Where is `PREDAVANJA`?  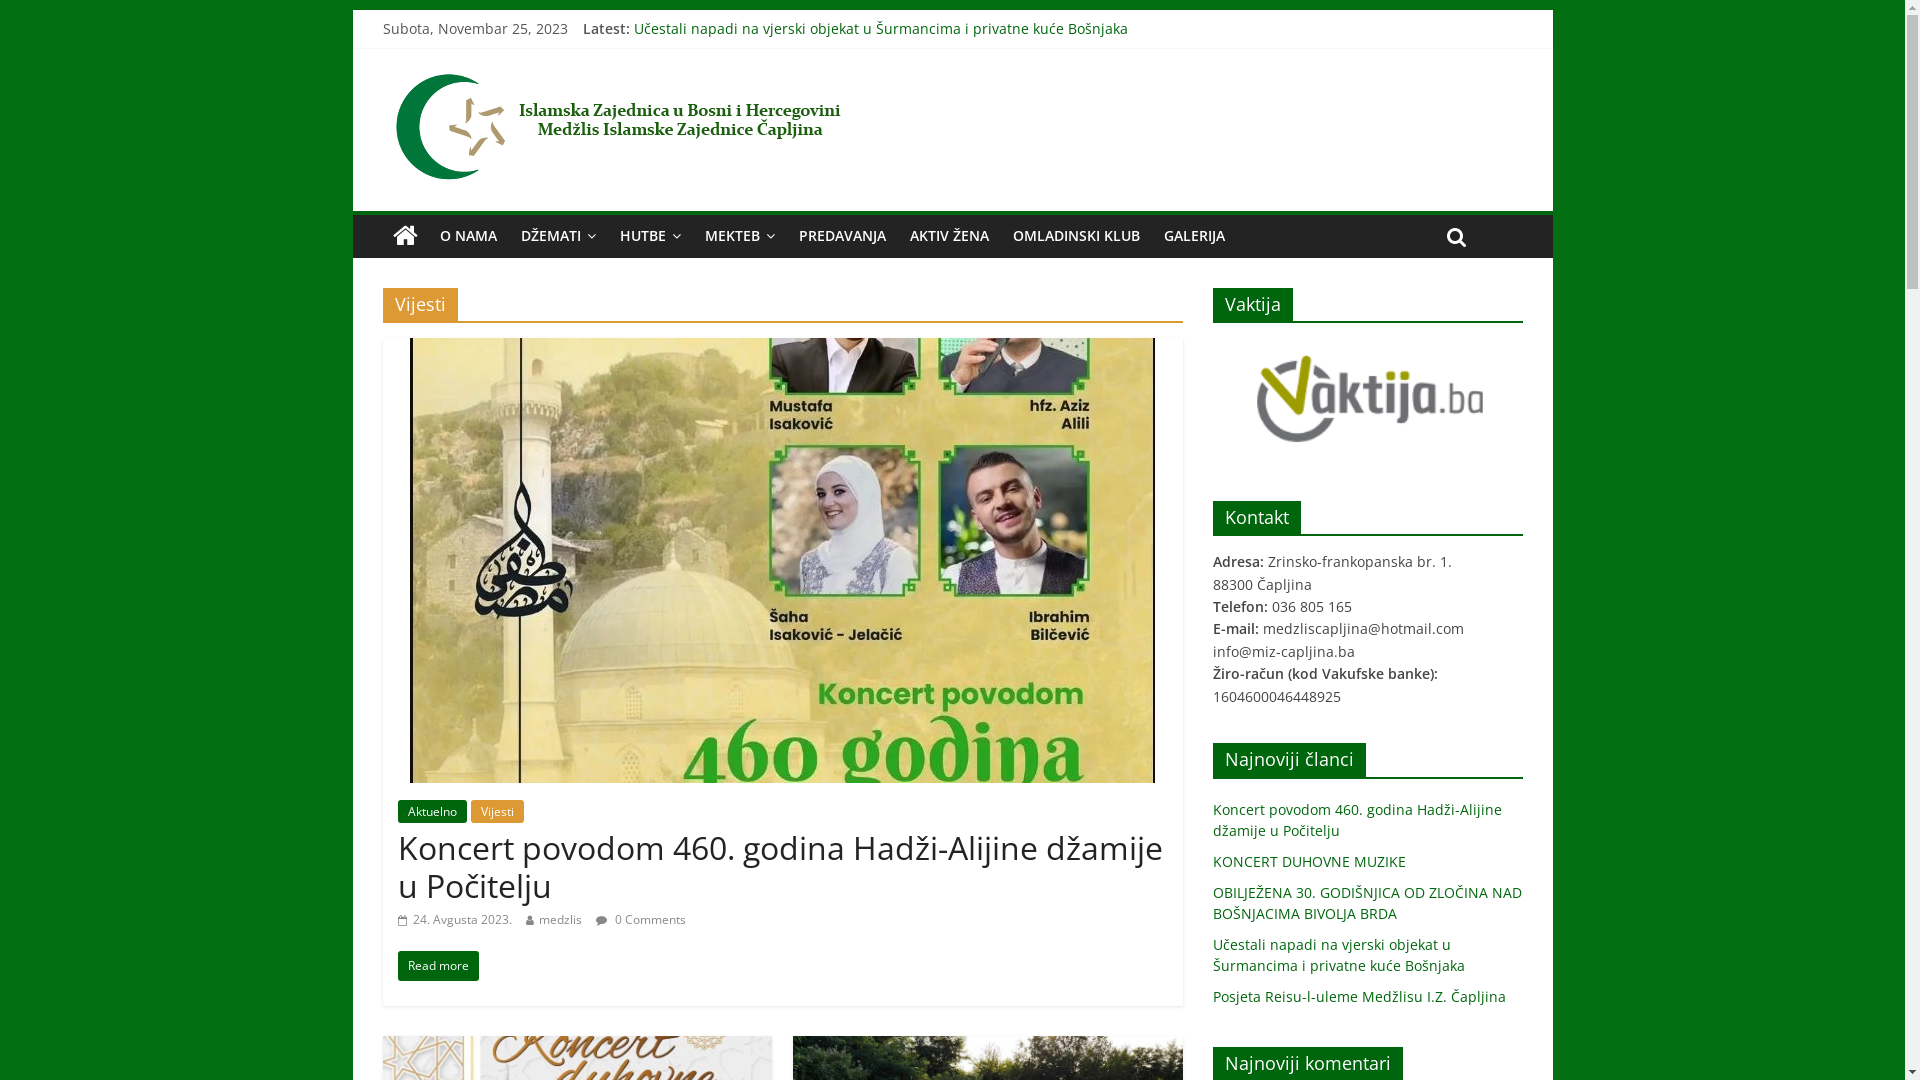
PREDAVANJA is located at coordinates (842, 236).